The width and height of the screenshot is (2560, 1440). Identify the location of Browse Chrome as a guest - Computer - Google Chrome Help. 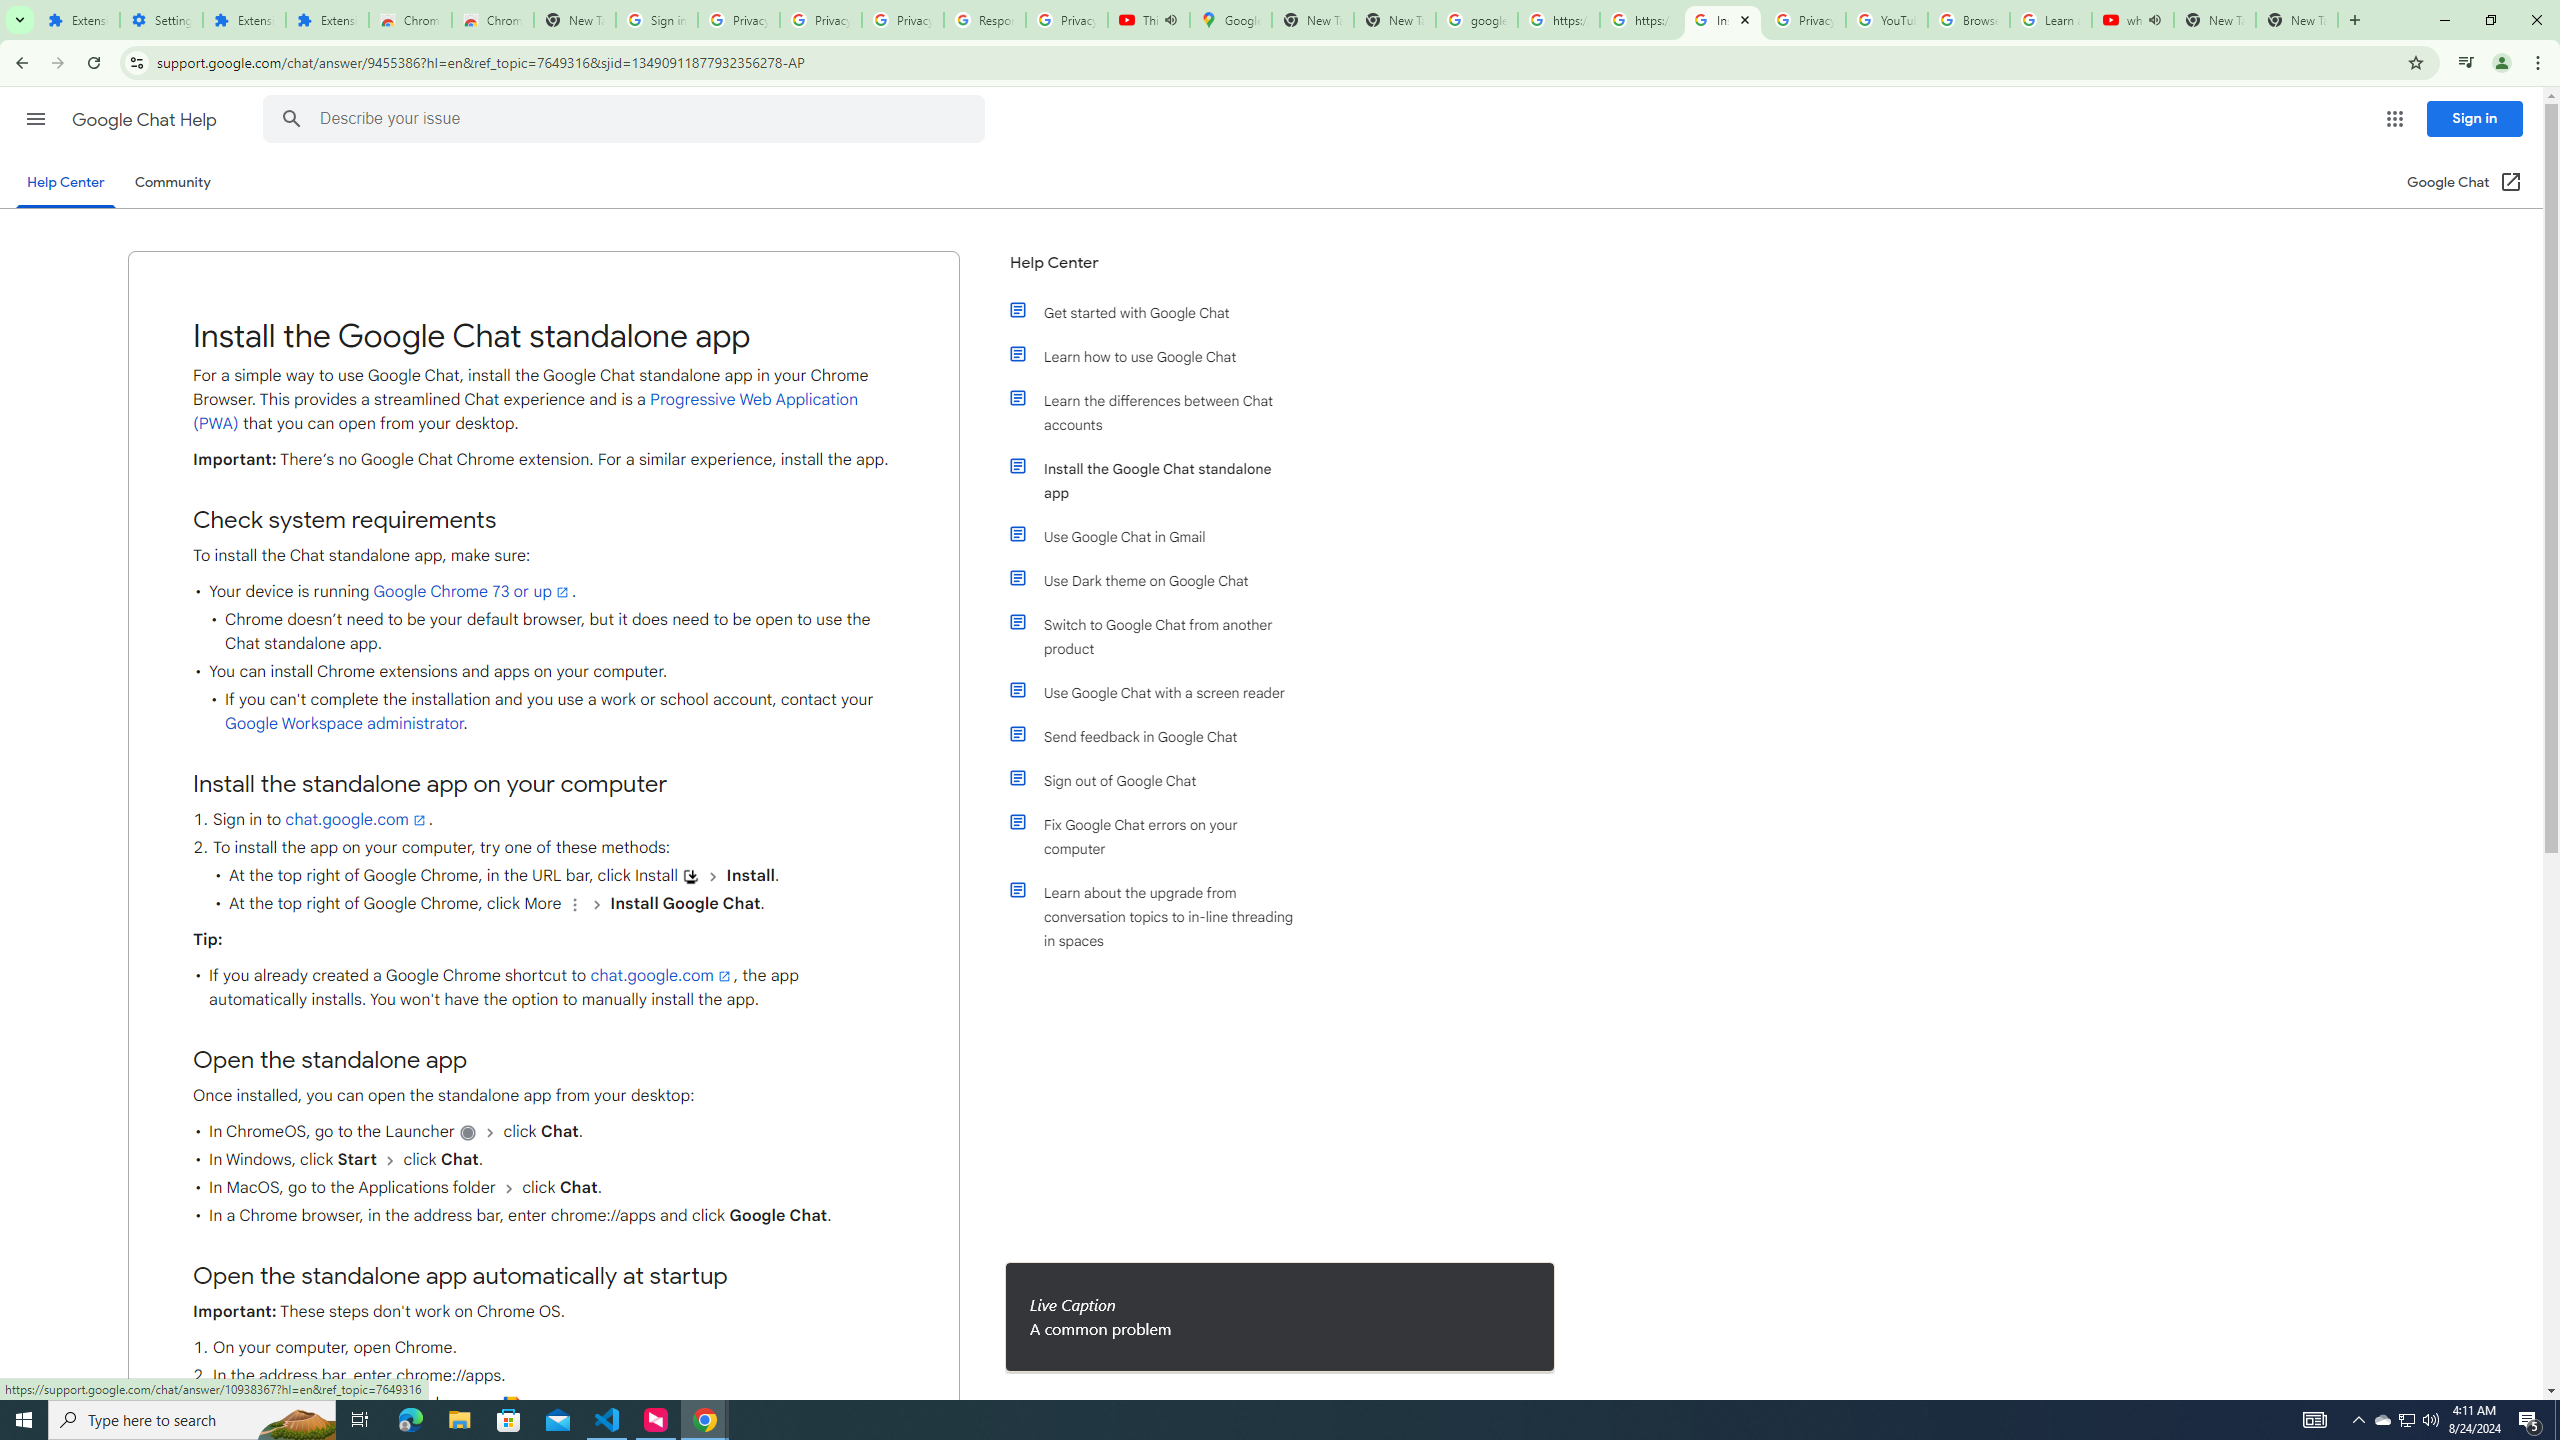
(1970, 20).